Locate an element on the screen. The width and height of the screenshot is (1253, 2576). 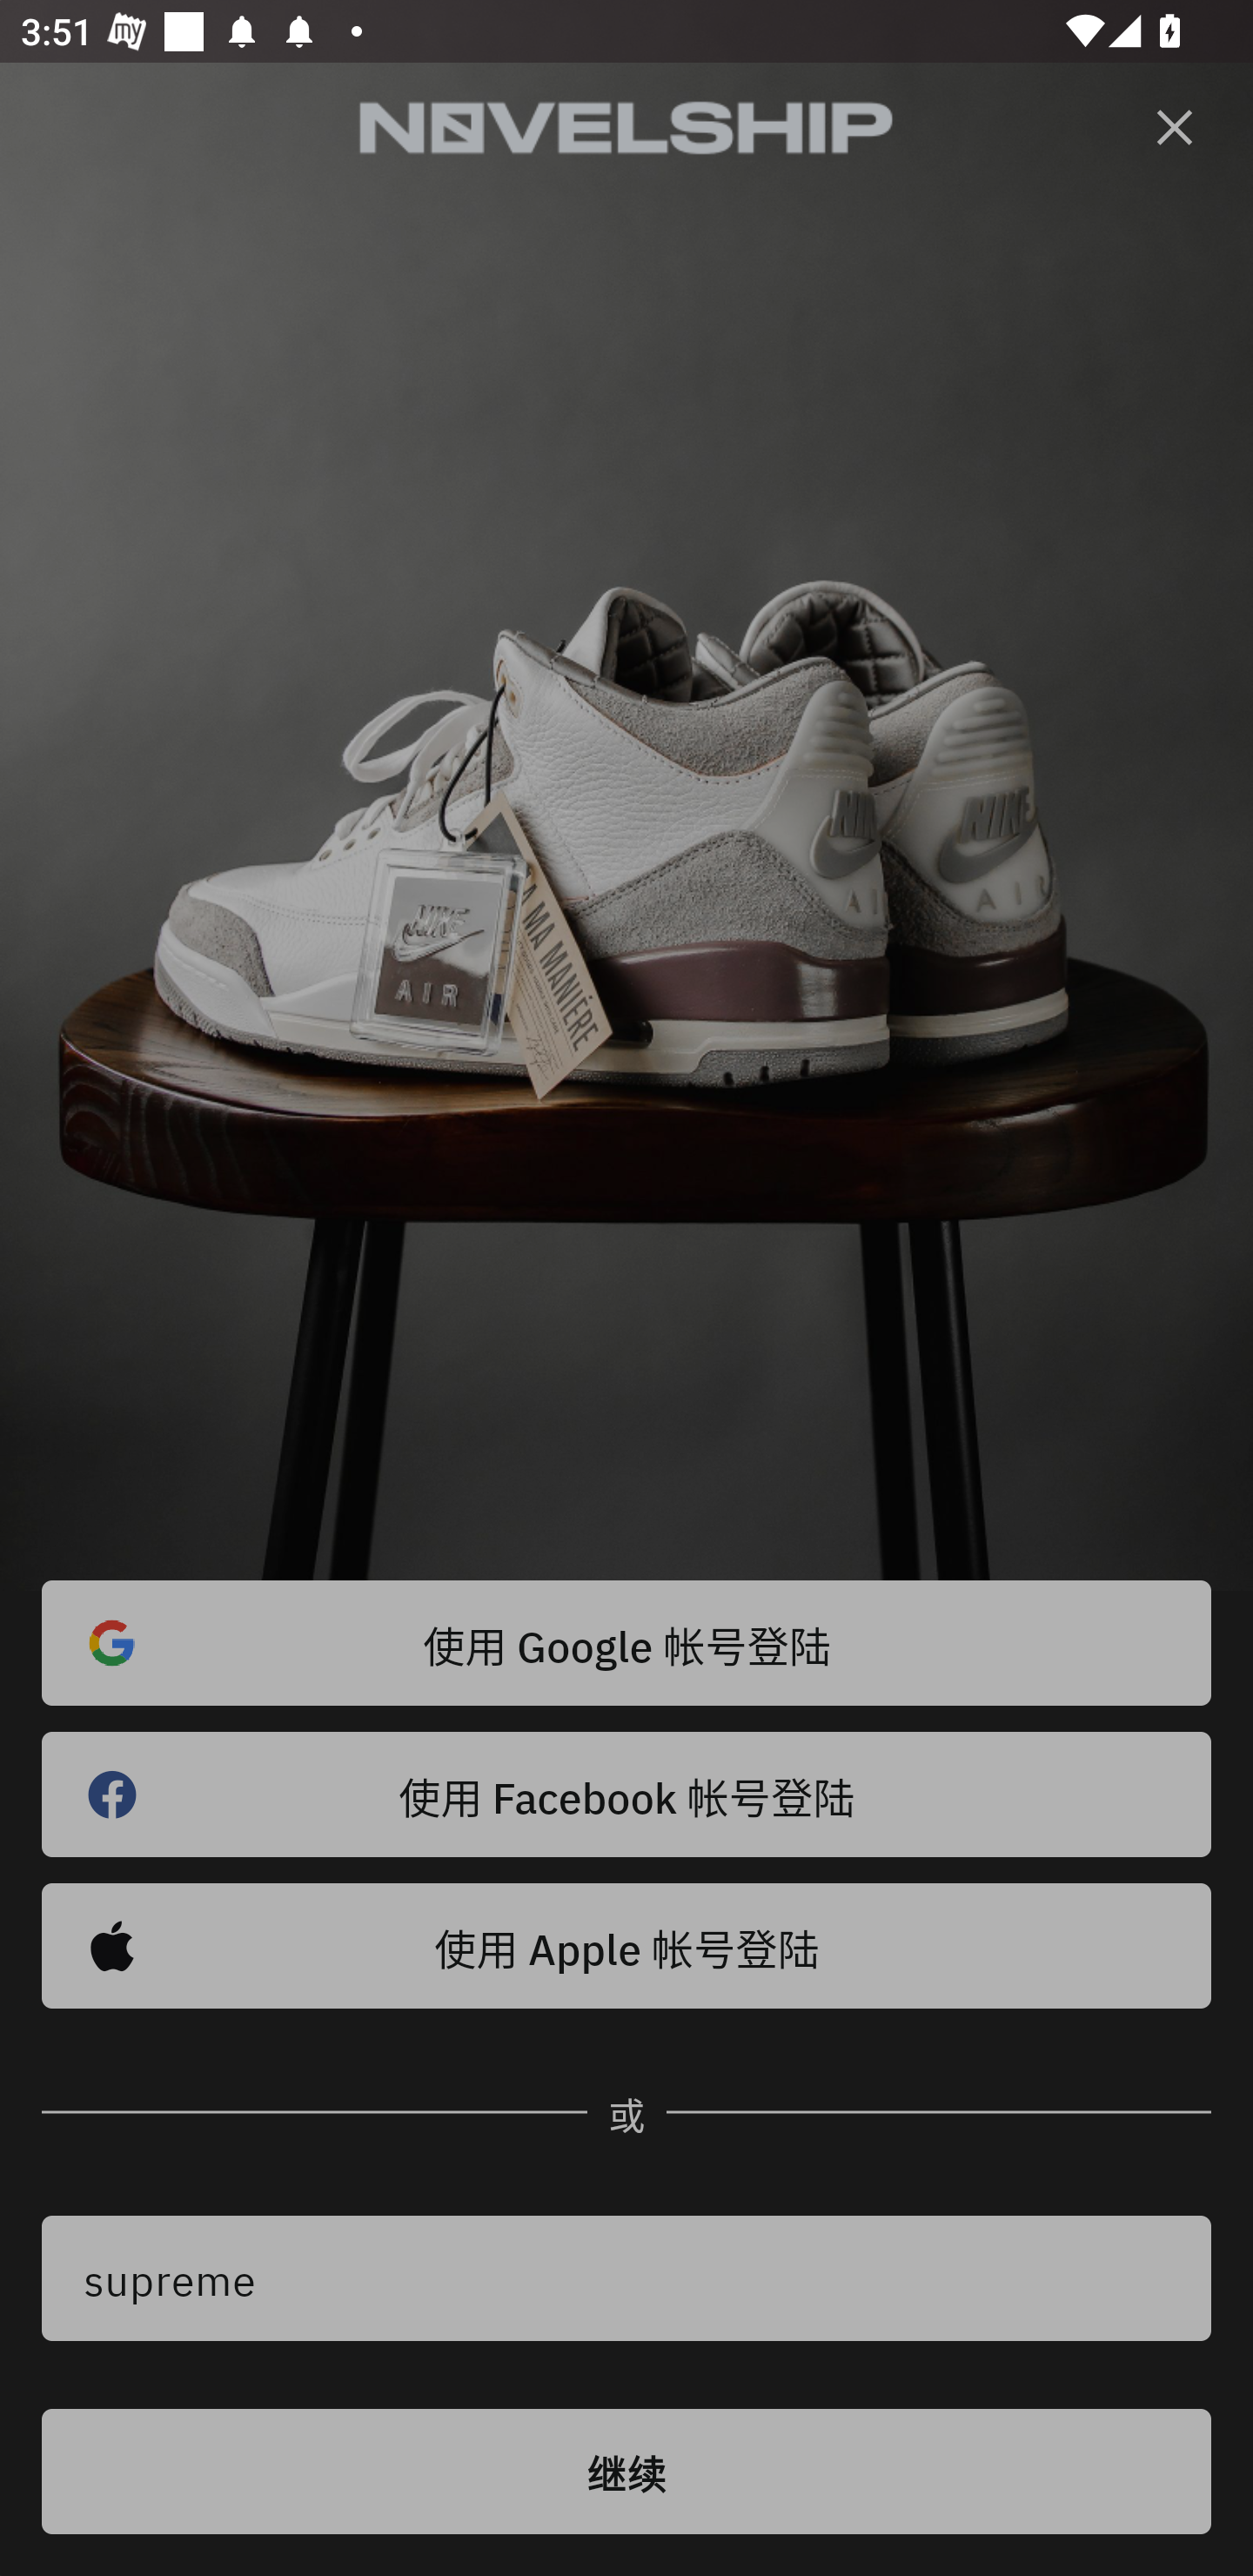
继续 is located at coordinates (626, 2472).